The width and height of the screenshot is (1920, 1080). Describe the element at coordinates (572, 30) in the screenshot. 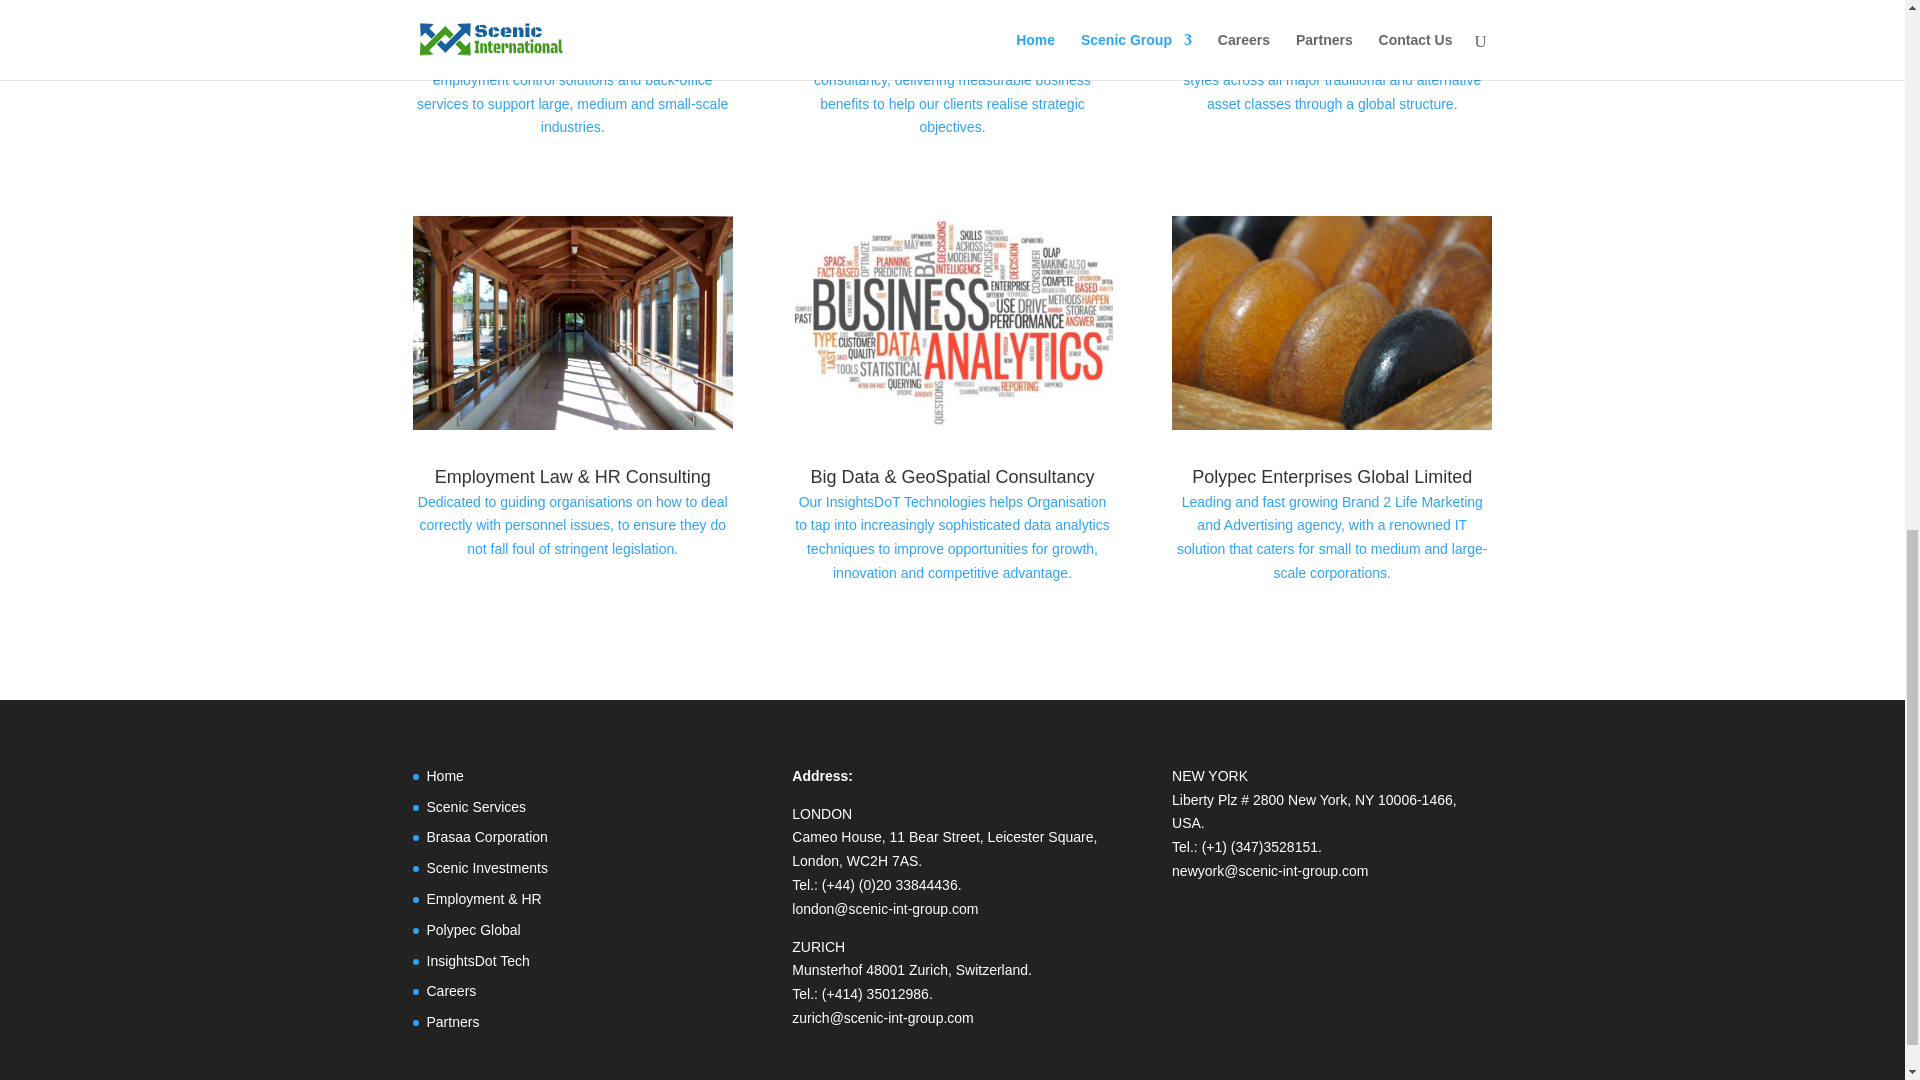

I see `Scenic Umbrella Solutions` at that location.